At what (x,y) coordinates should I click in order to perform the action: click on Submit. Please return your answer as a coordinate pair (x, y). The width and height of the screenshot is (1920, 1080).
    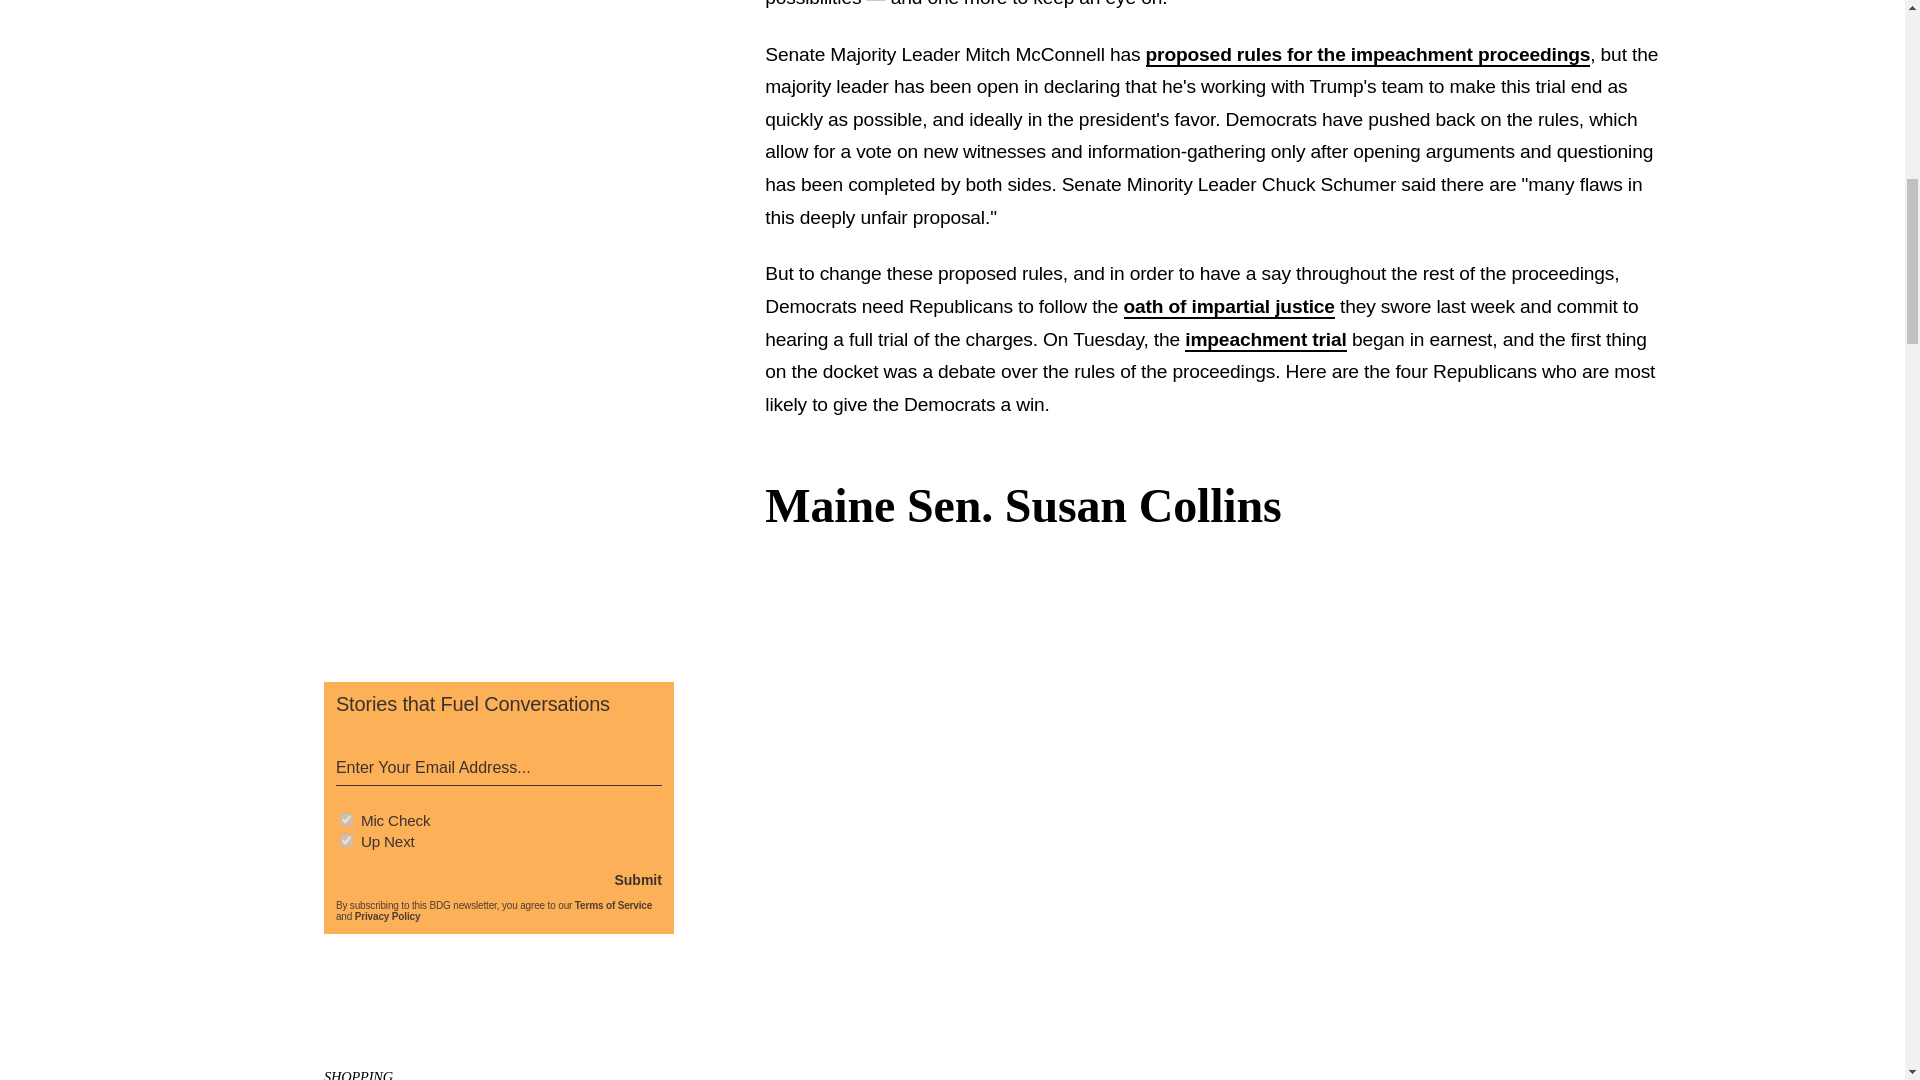
    Looking at the image, I should click on (637, 879).